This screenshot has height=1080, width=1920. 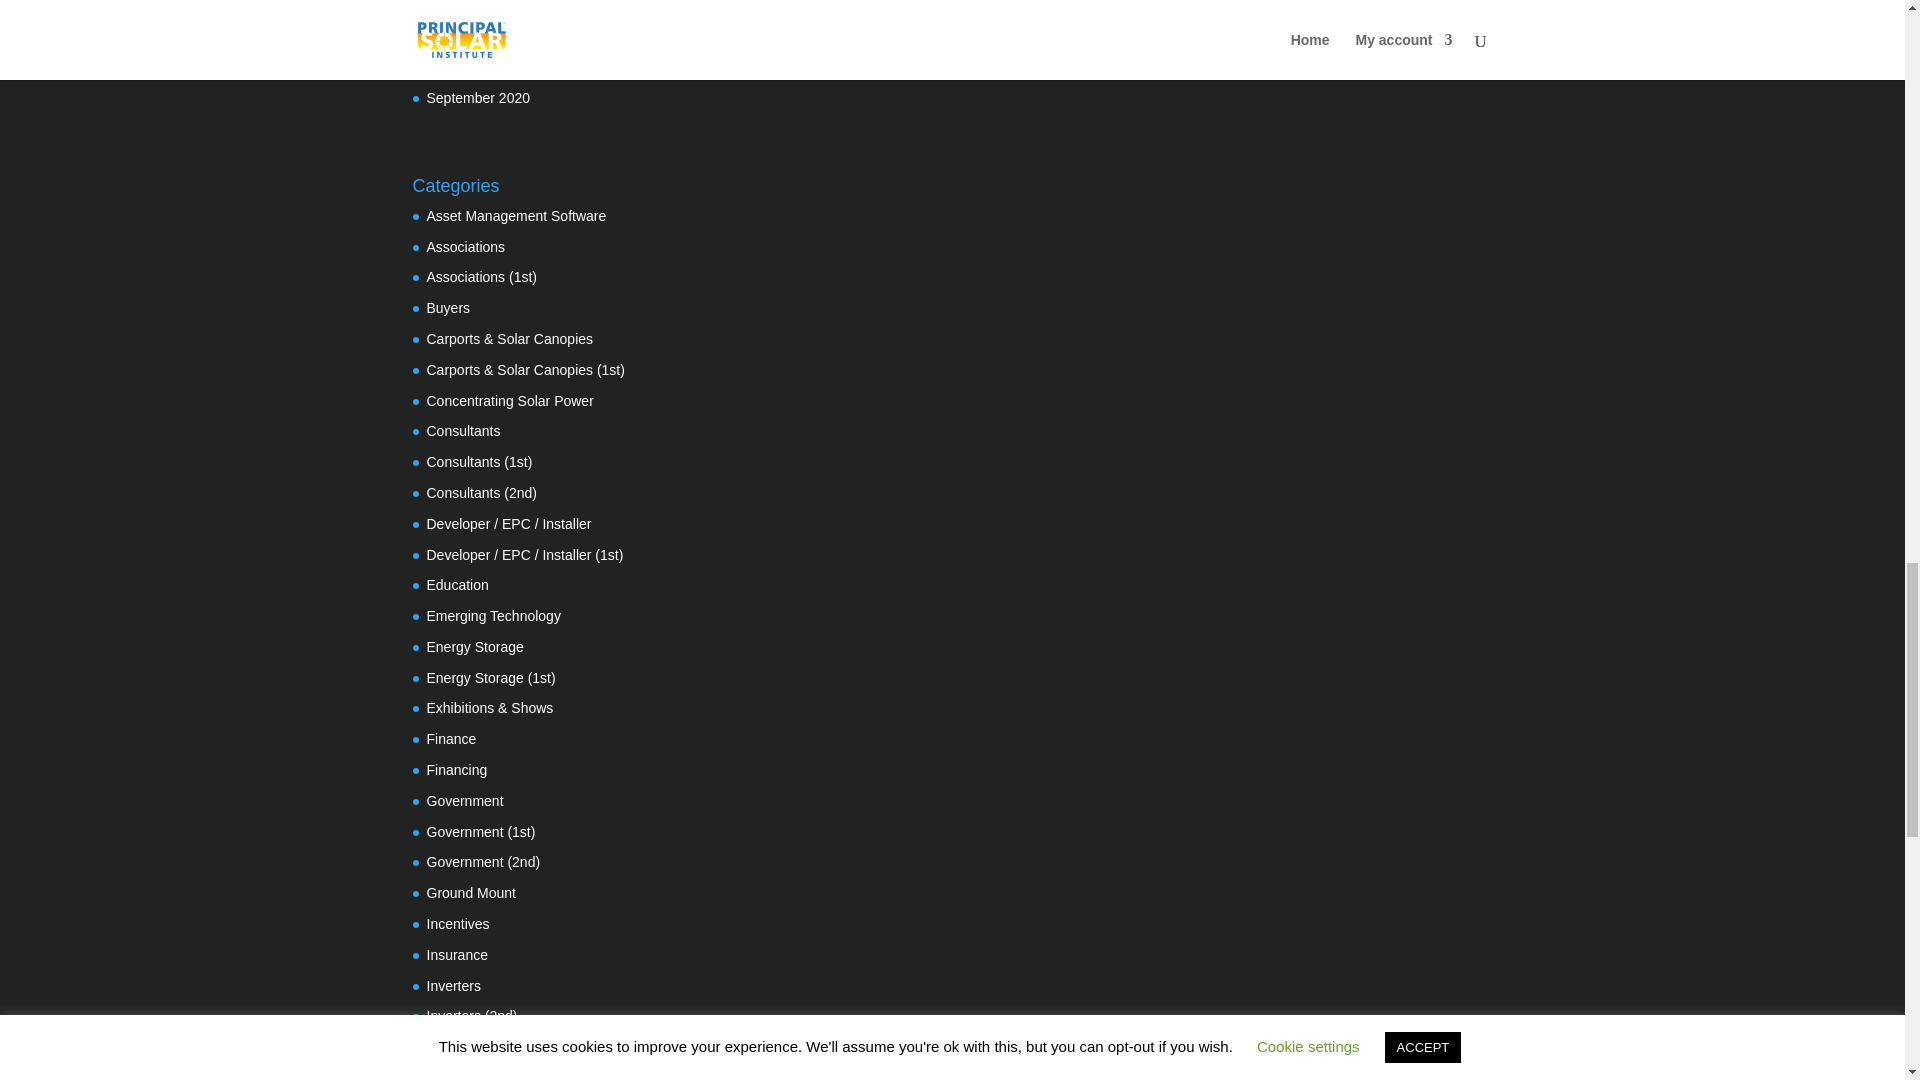 What do you see at coordinates (456, 584) in the screenshot?
I see `Education` at bounding box center [456, 584].